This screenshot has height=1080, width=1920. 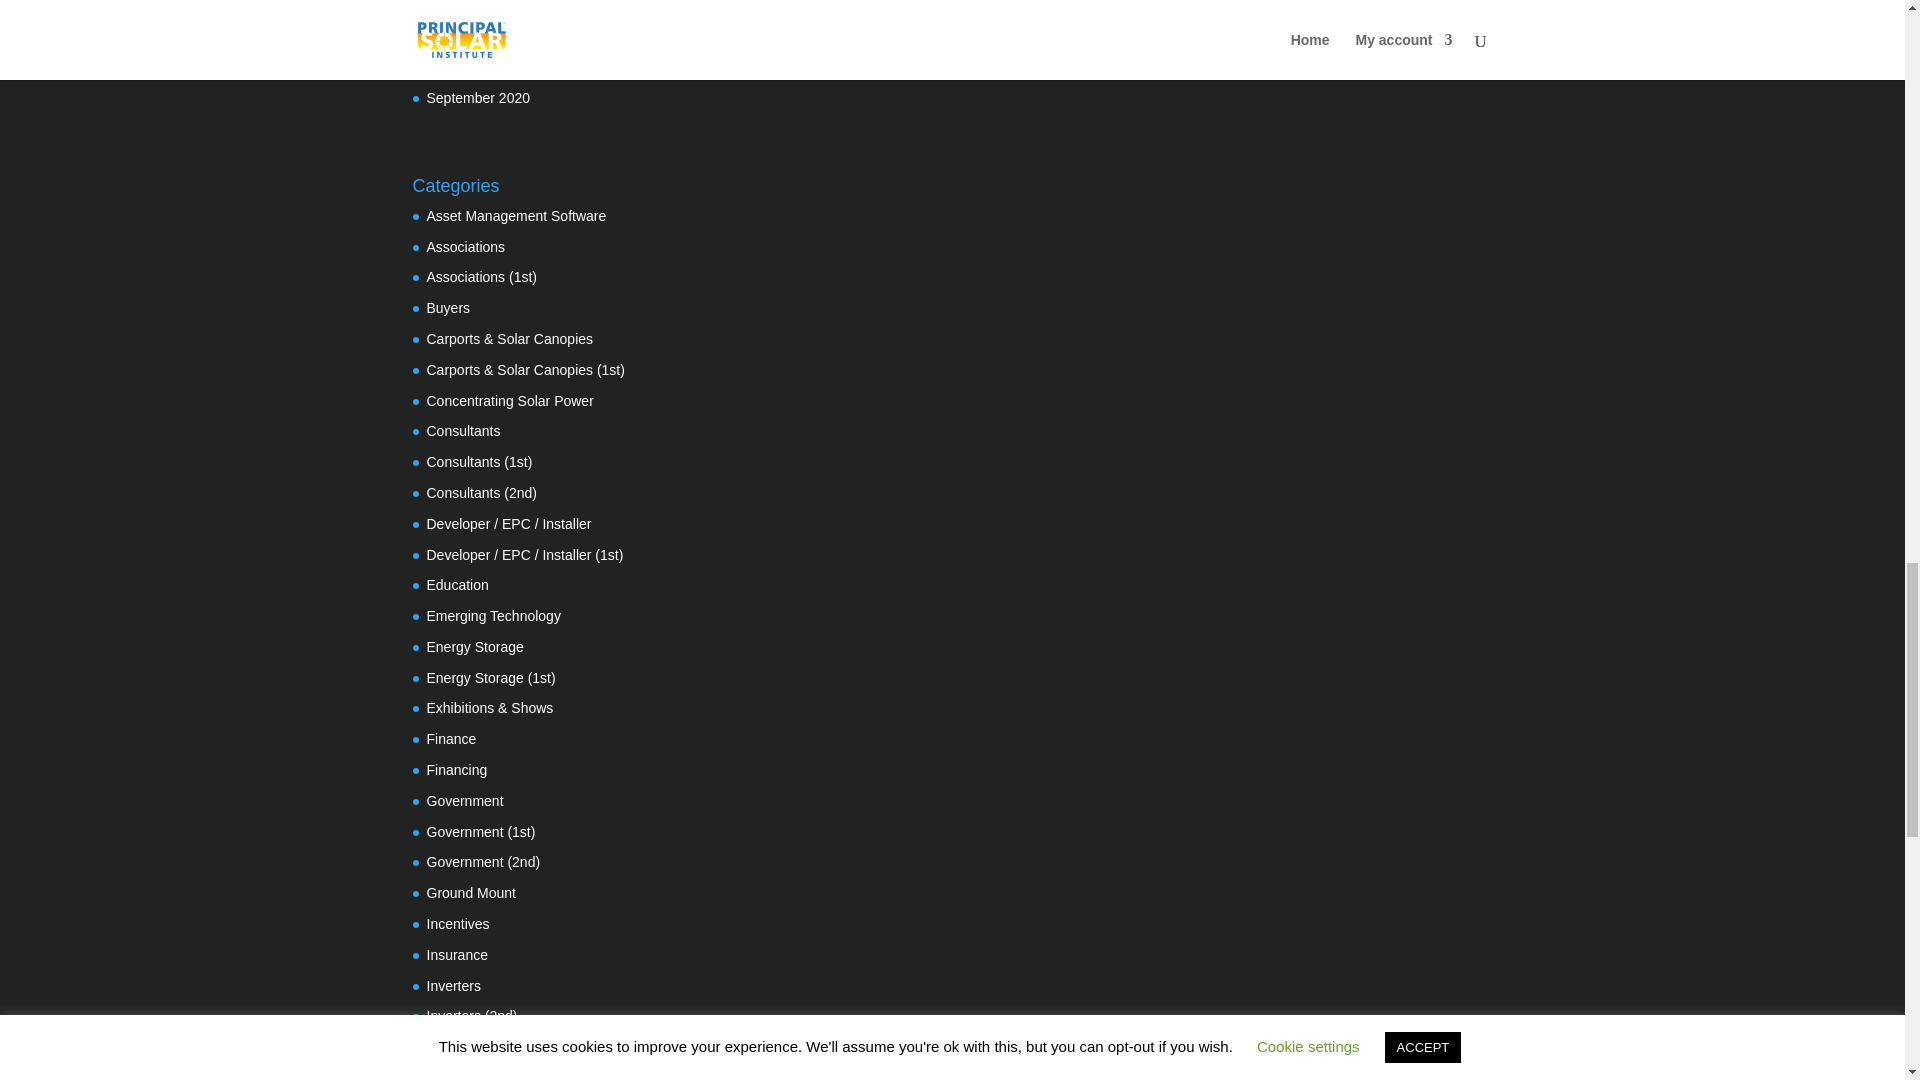 What do you see at coordinates (456, 584) in the screenshot?
I see `Education` at bounding box center [456, 584].